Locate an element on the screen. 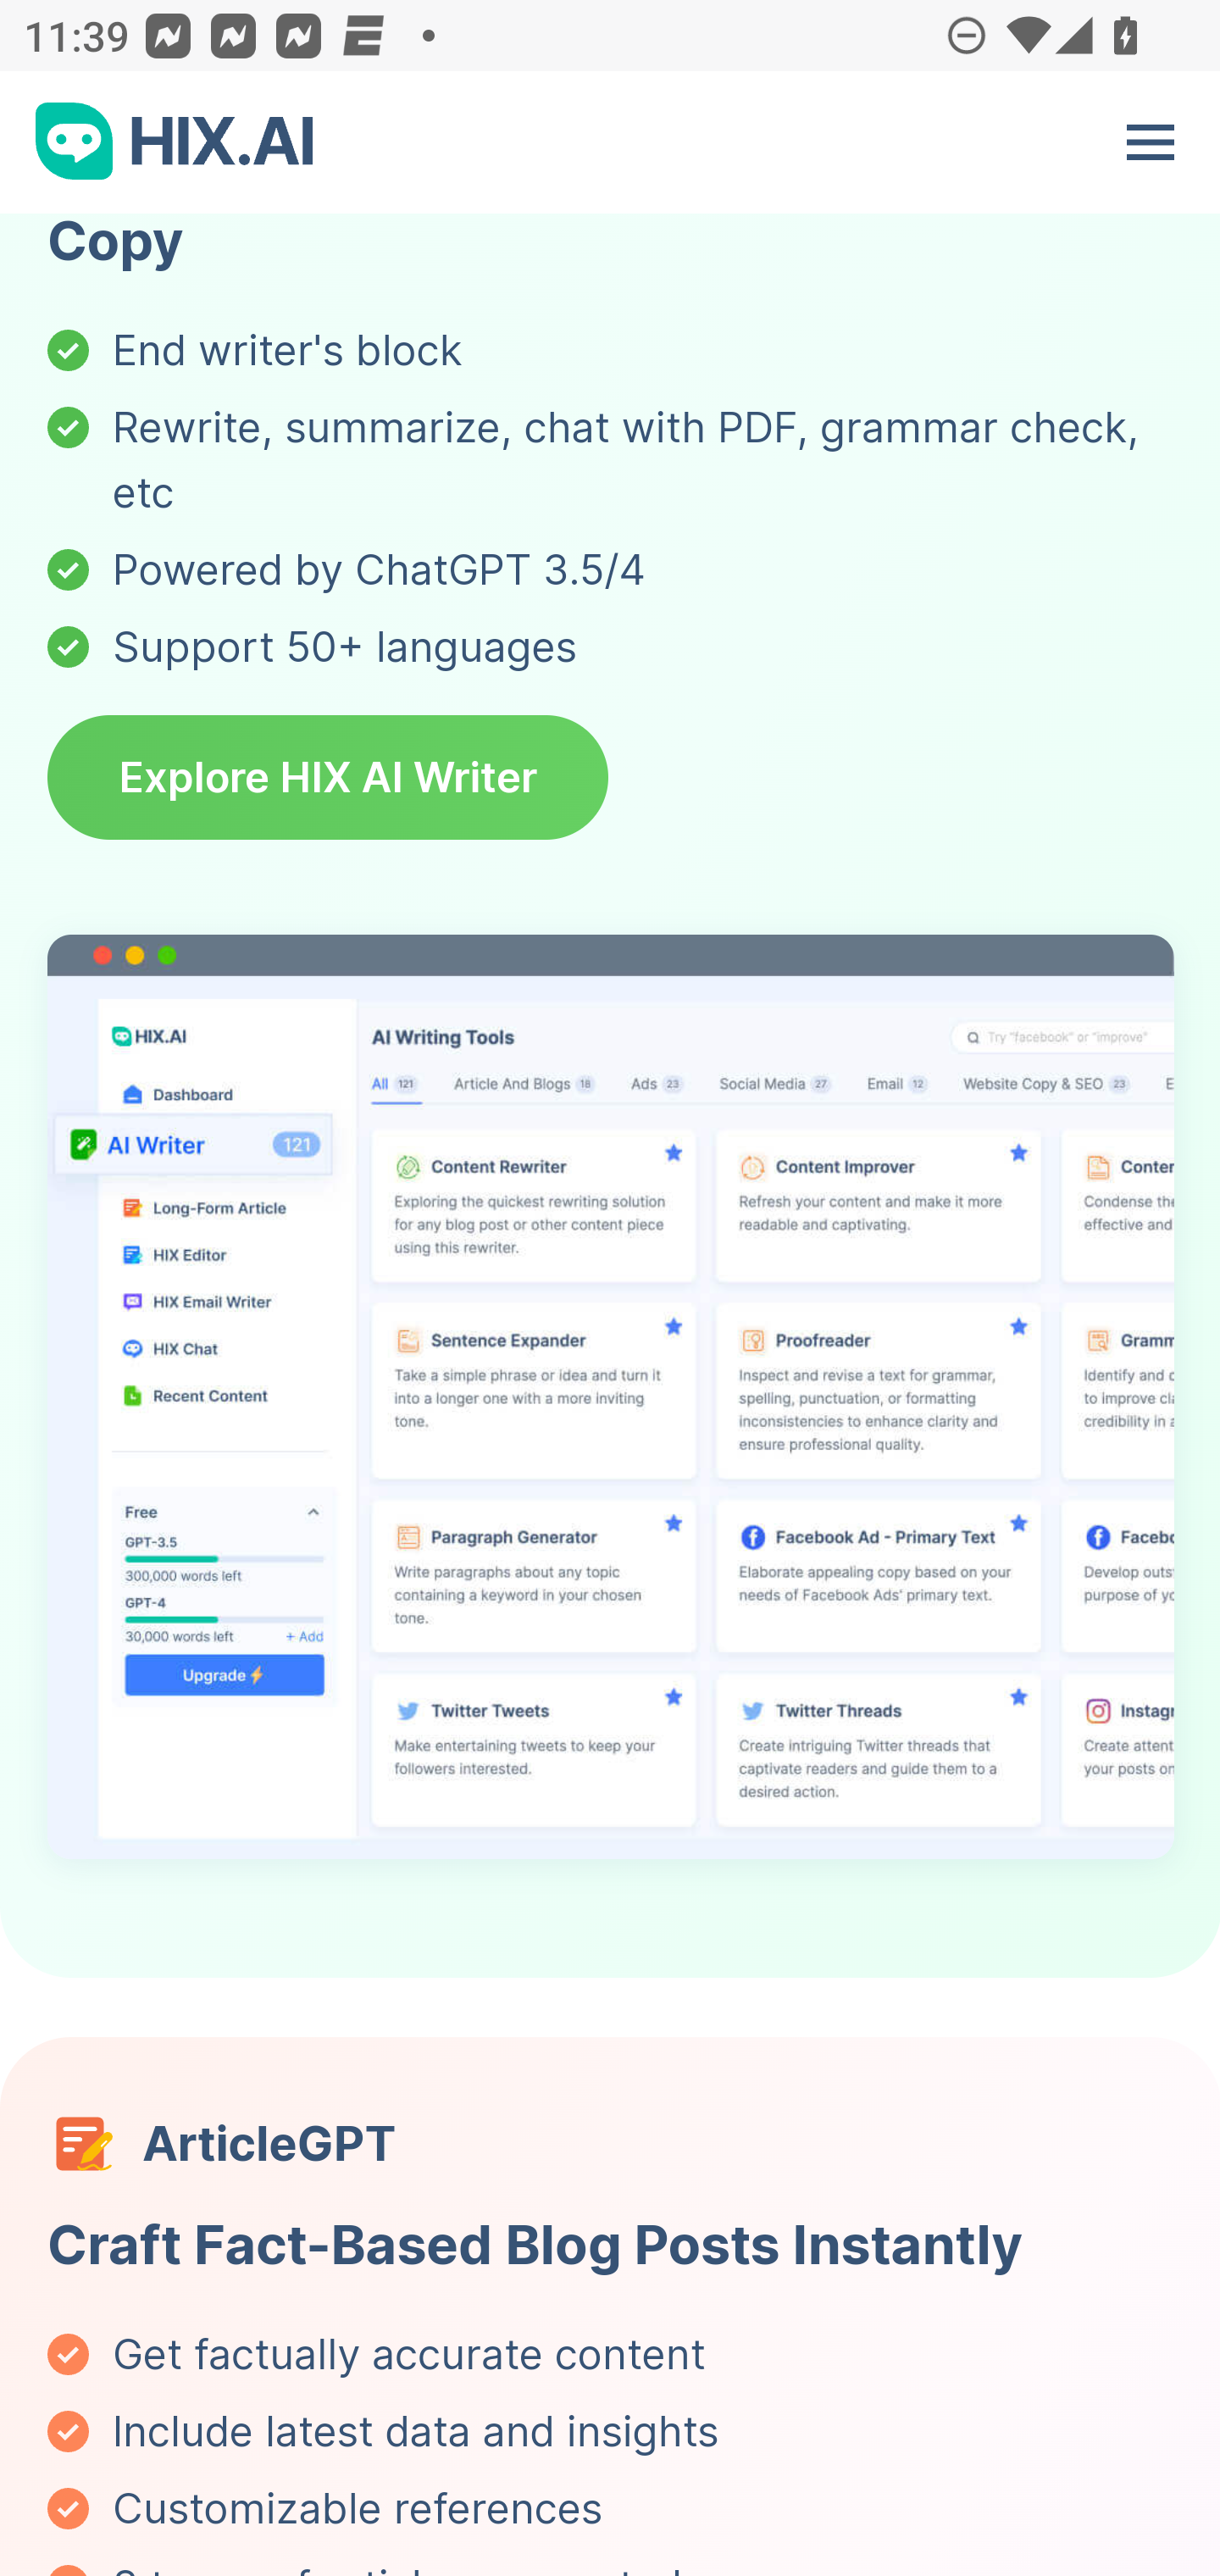 This screenshot has height=2576, width=1220. hix is located at coordinates (176, 144).